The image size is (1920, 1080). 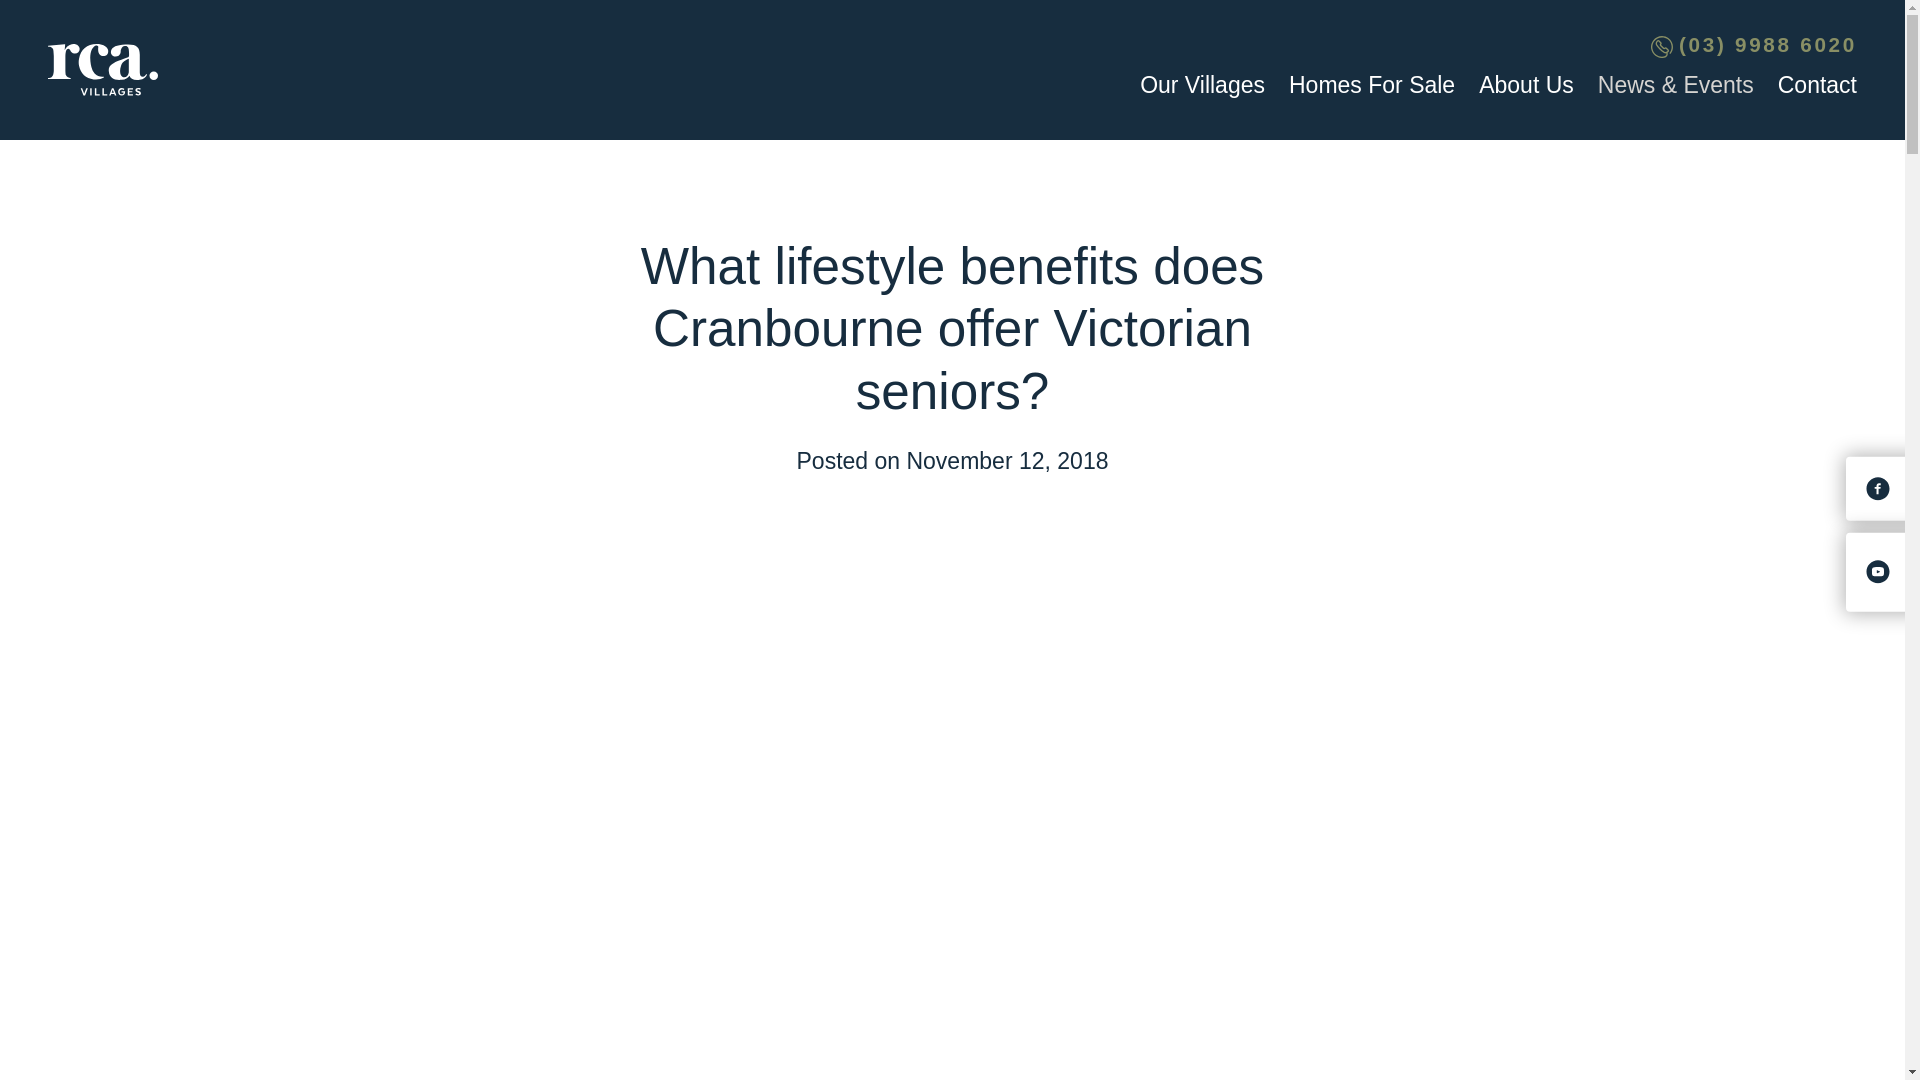 What do you see at coordinates (1816, 84) in the screenshot?
I see `Contact` at bounding box center [1816, 84].